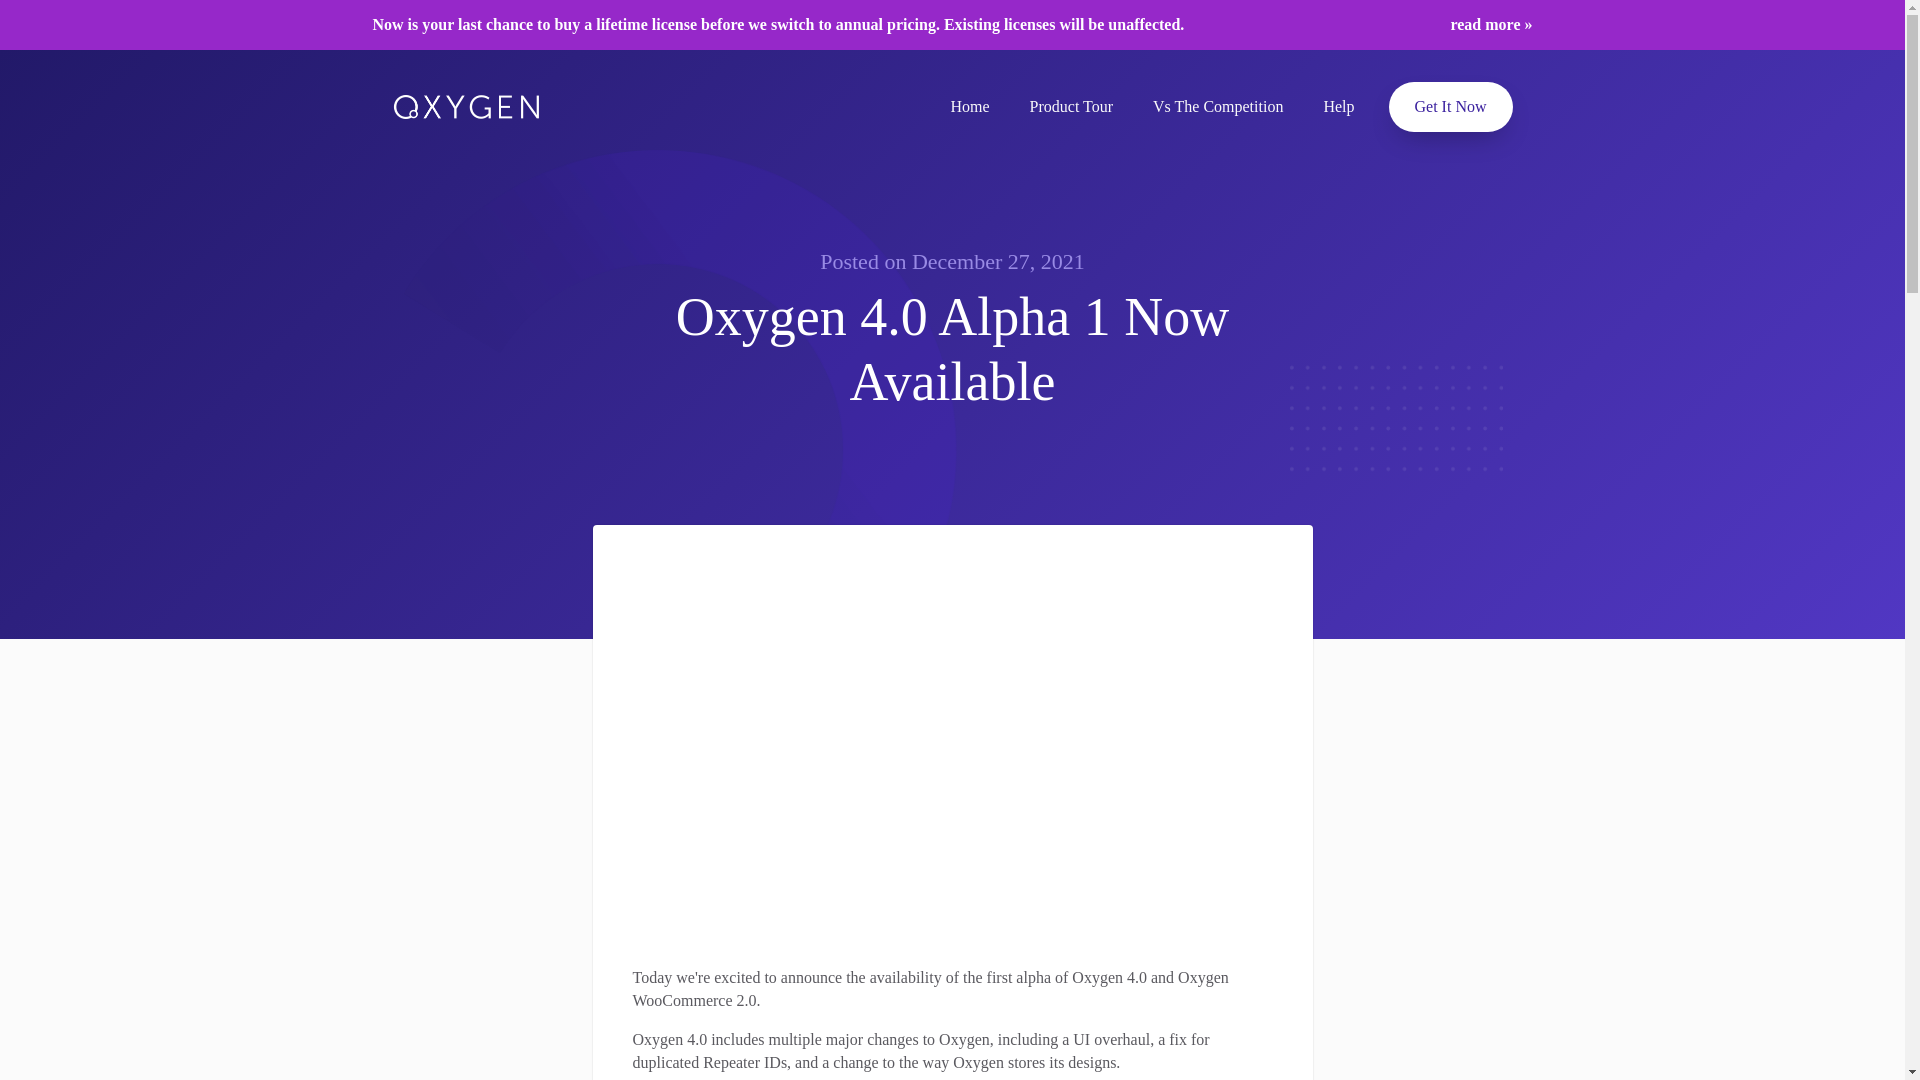 The image size is (1920, 1080). What do you see at coordinates (1338, 106) in the screenshot?
I see `Help` at bounding box center [1338, 106].